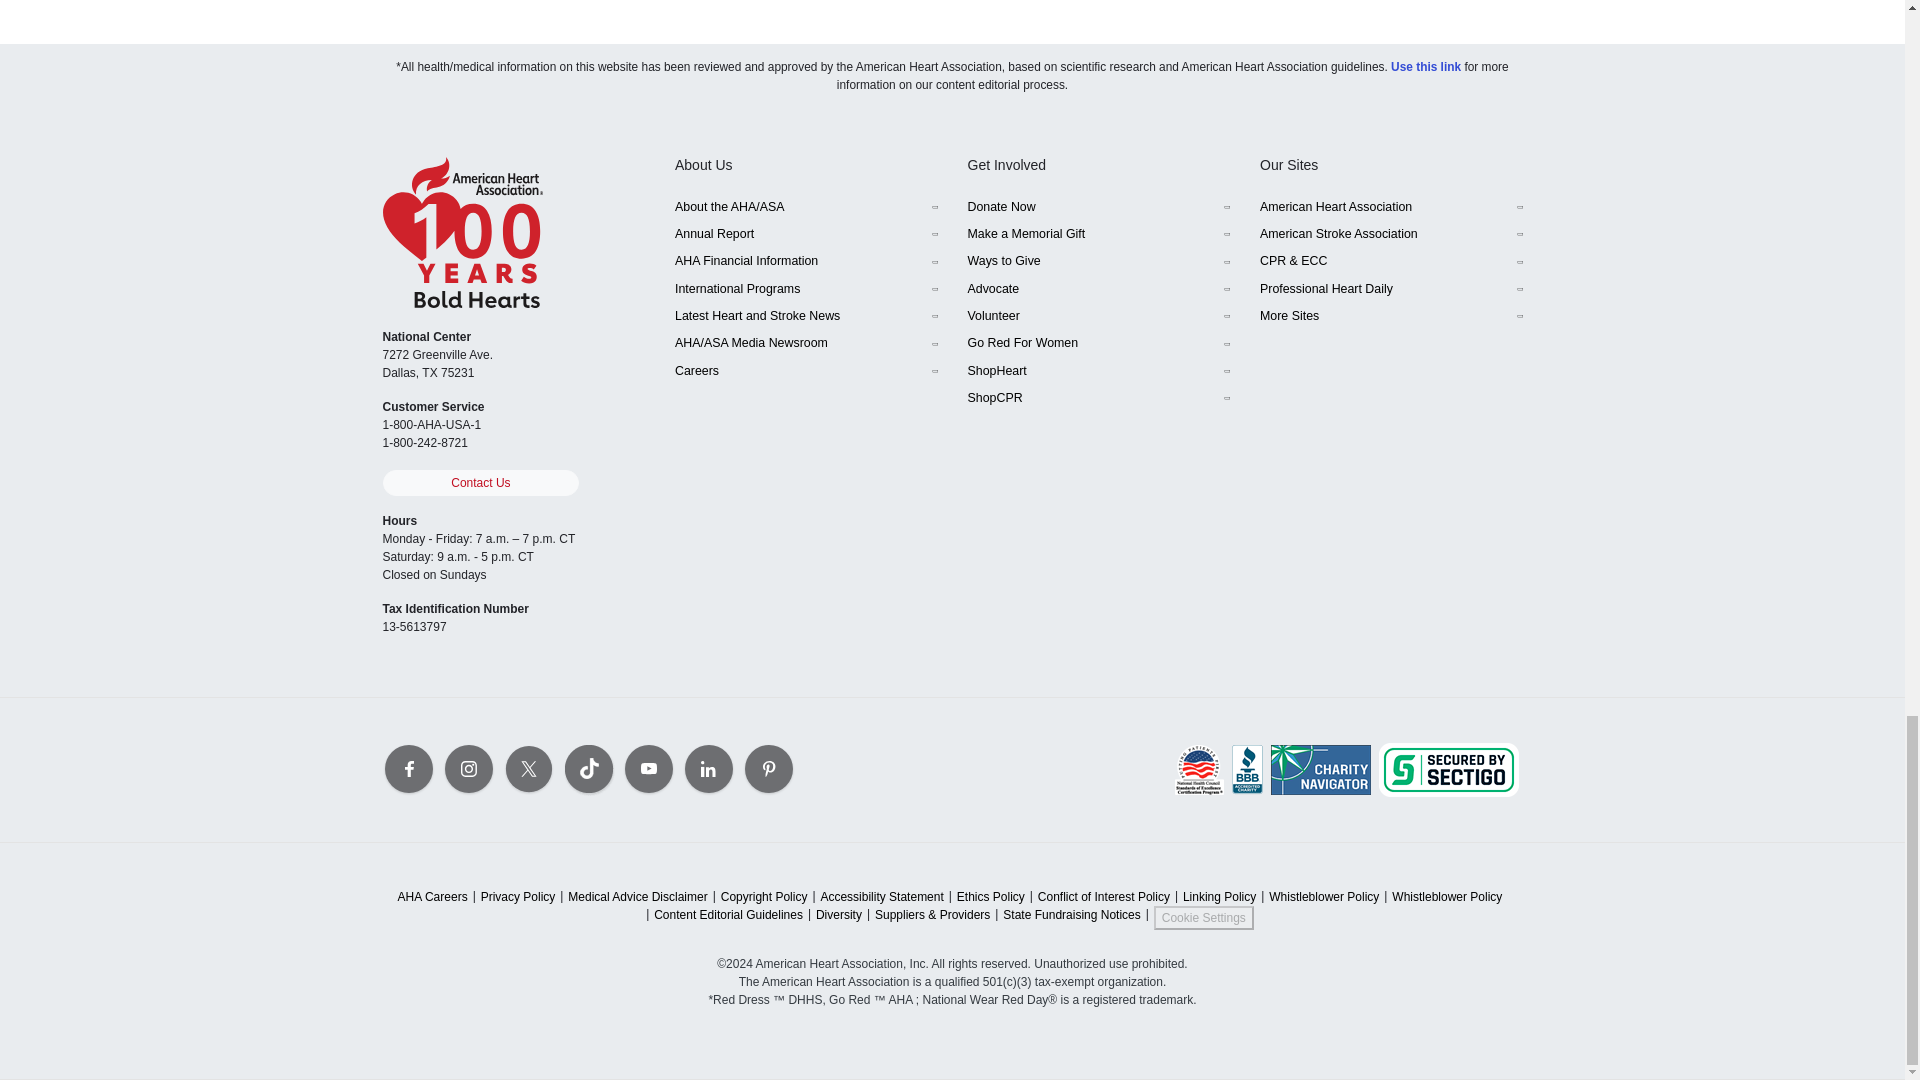  I want to click on Go Red For Women, so click(1098, 344).